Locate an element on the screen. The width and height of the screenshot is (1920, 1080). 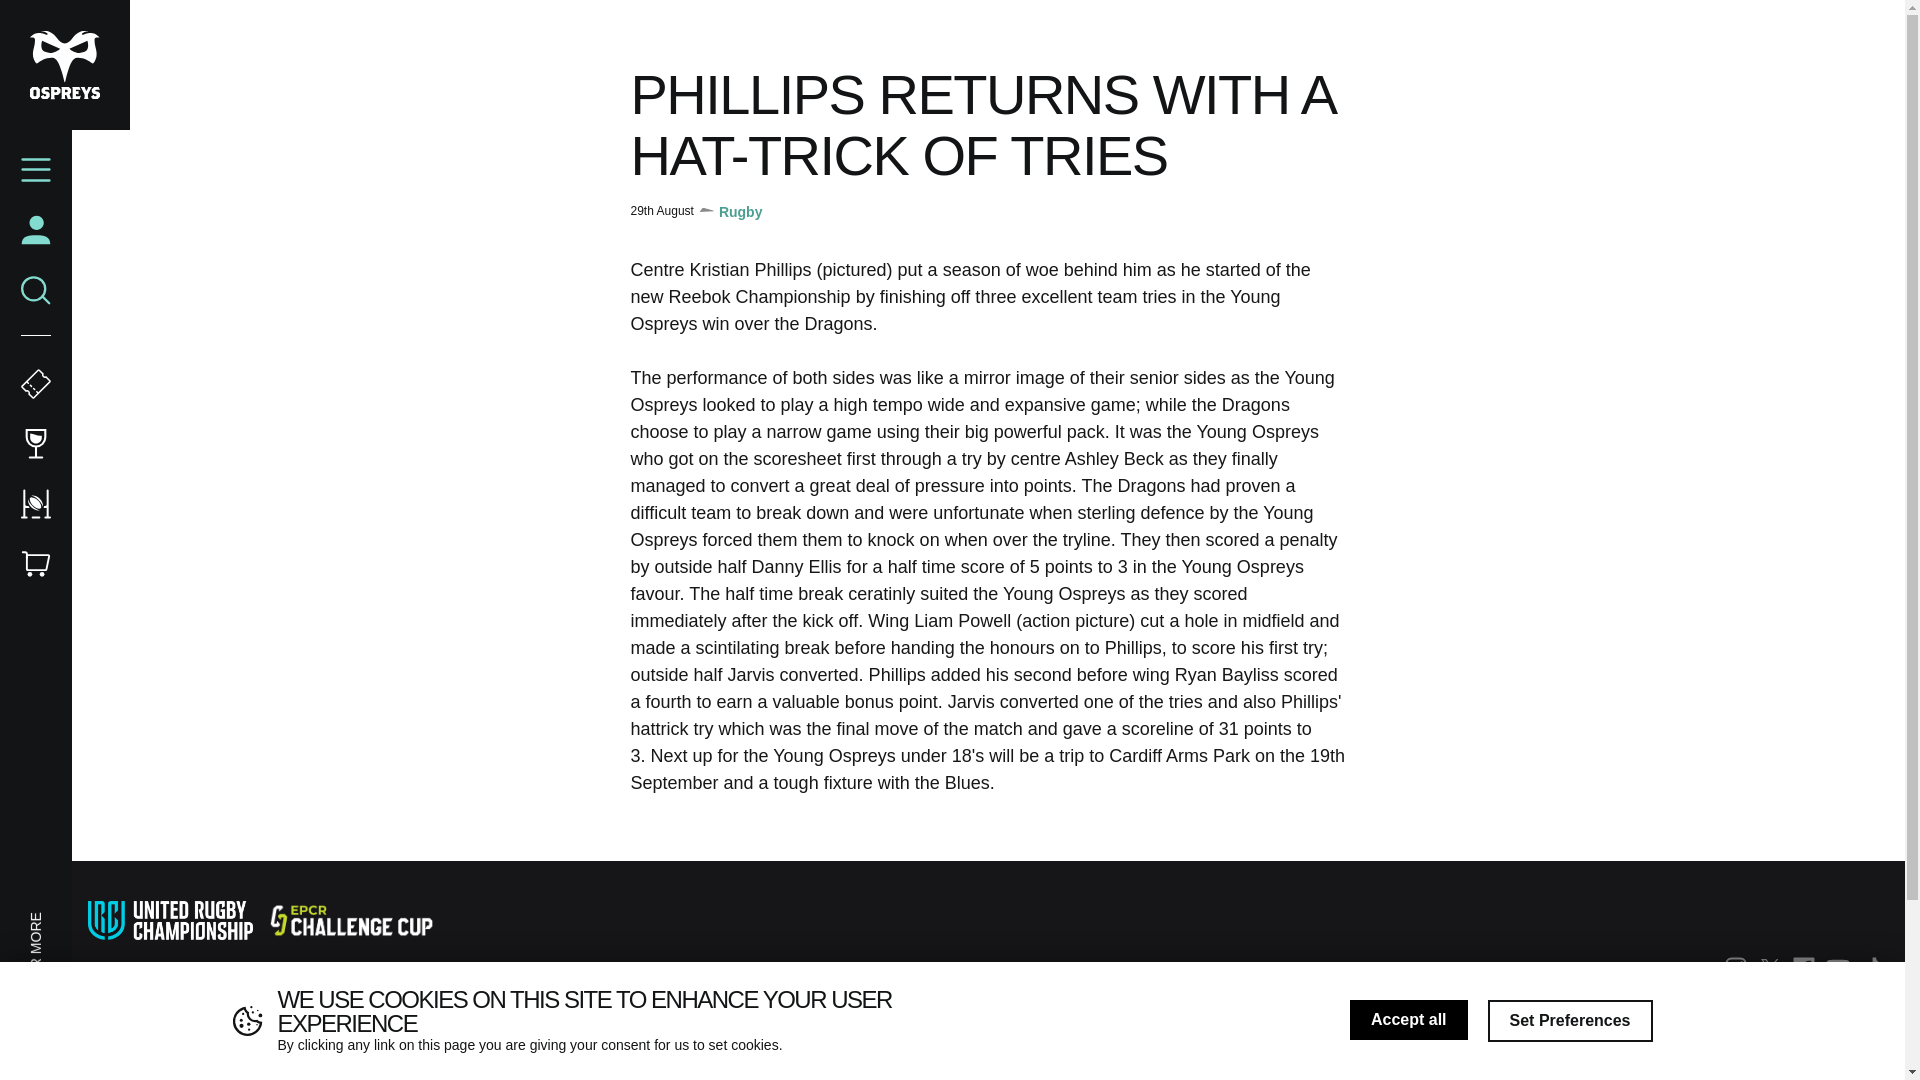
TikTok is located at coordinates (1872, 967).